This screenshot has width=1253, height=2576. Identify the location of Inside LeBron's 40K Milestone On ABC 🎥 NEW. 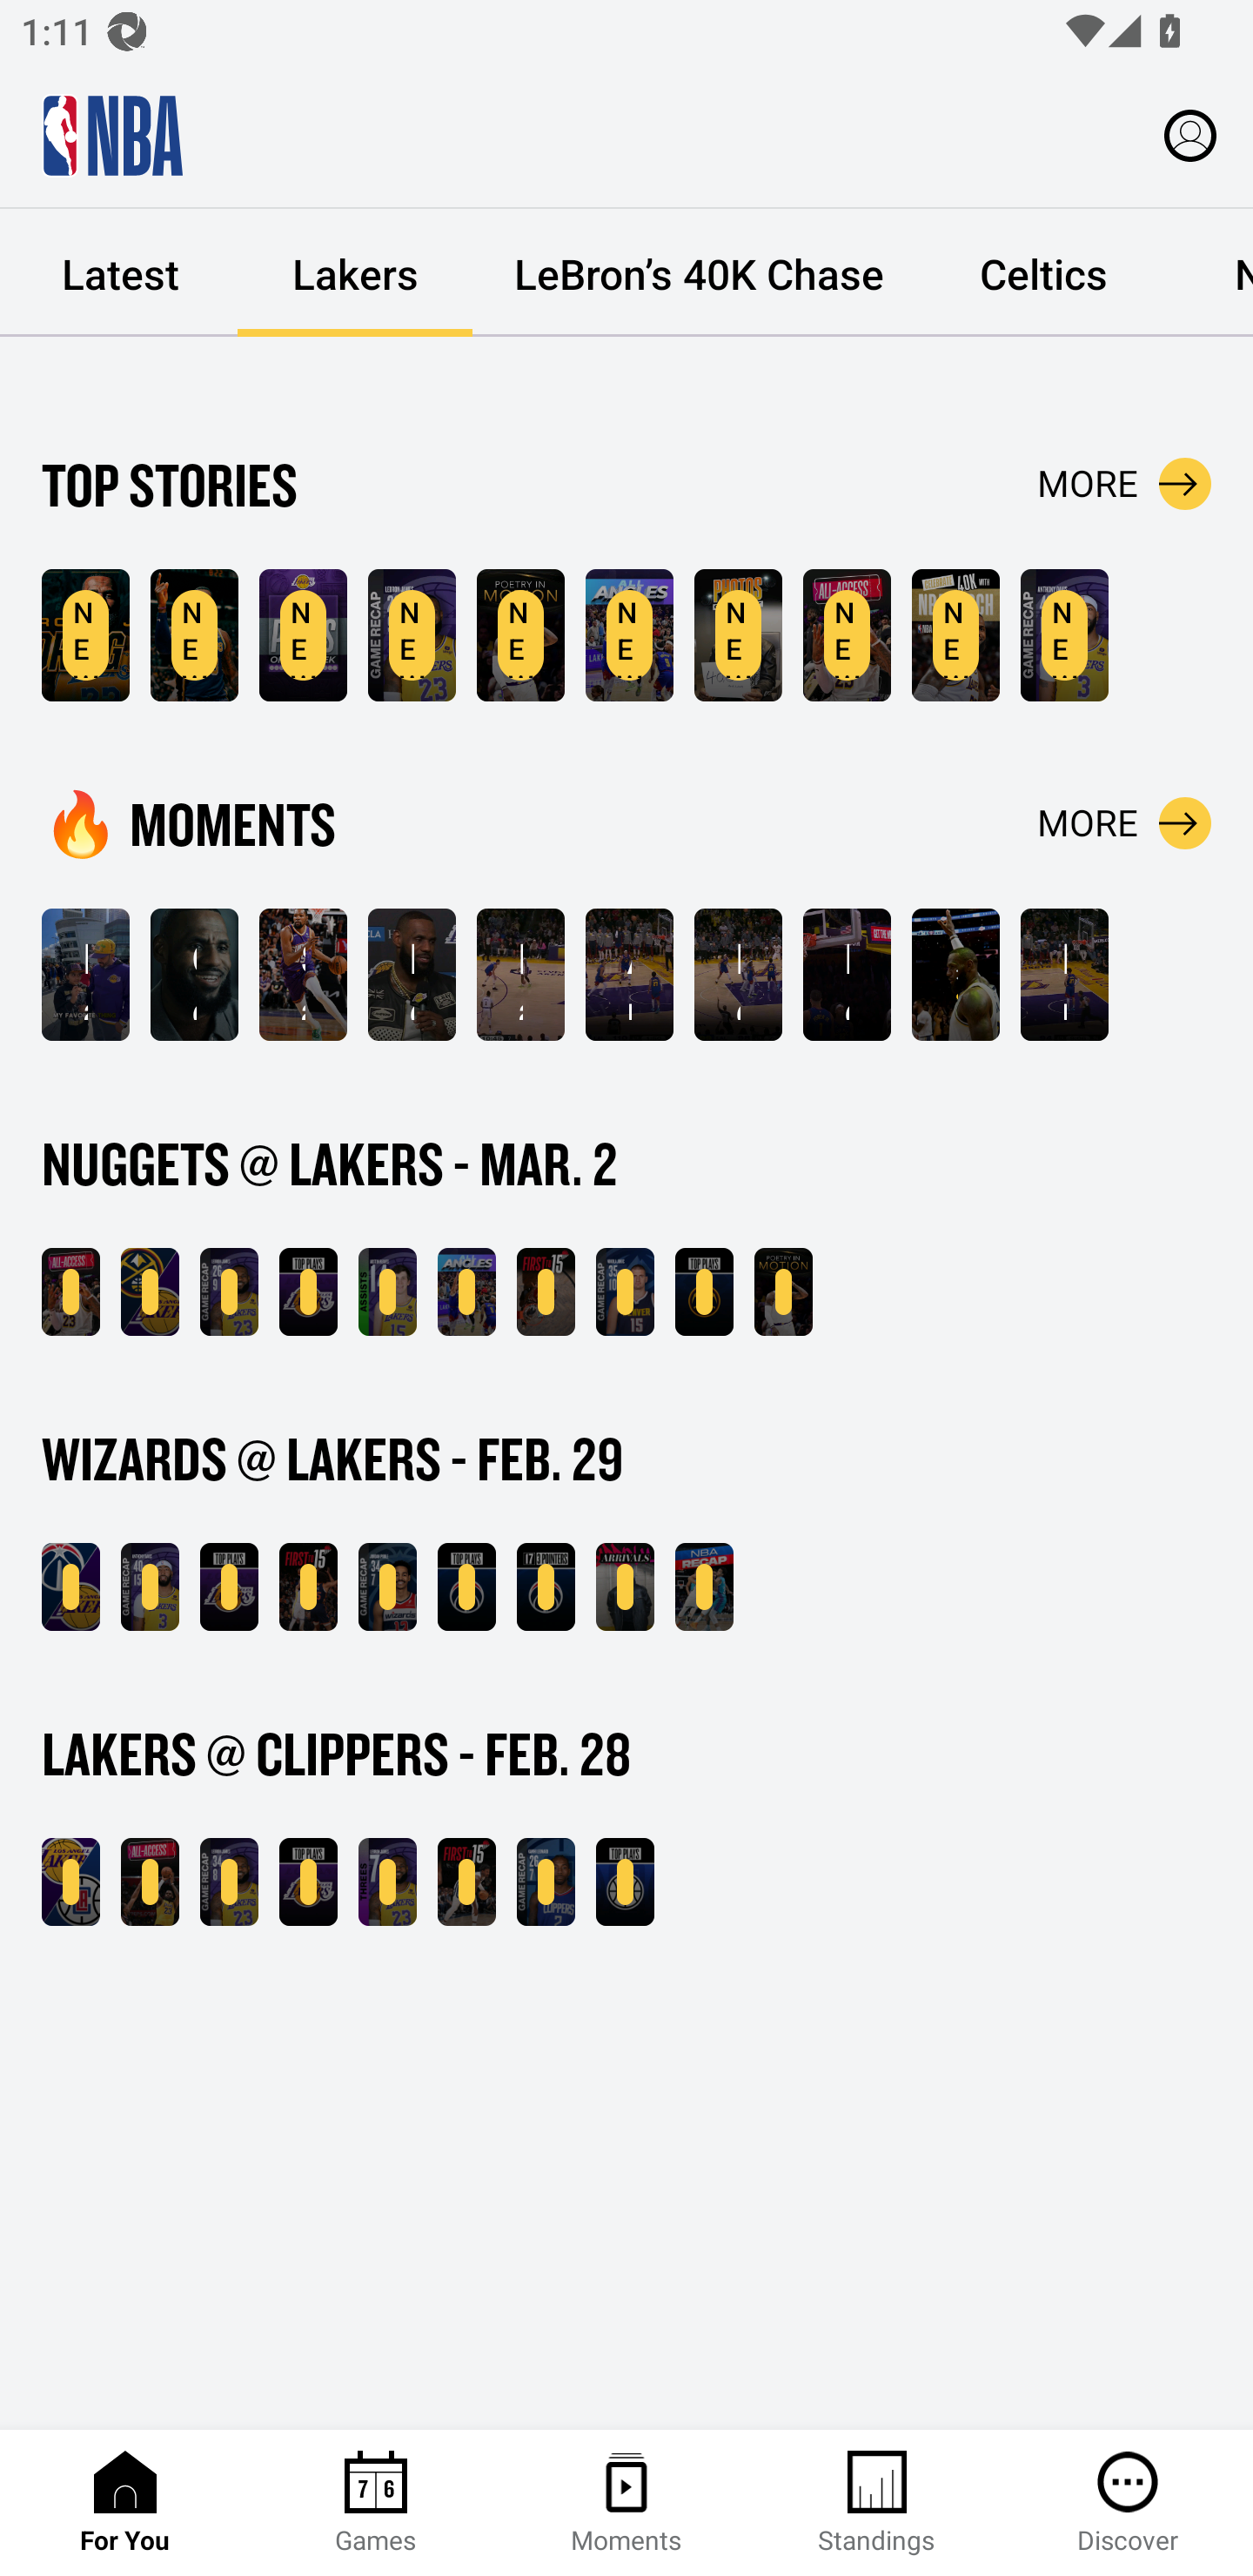
(847, 635).